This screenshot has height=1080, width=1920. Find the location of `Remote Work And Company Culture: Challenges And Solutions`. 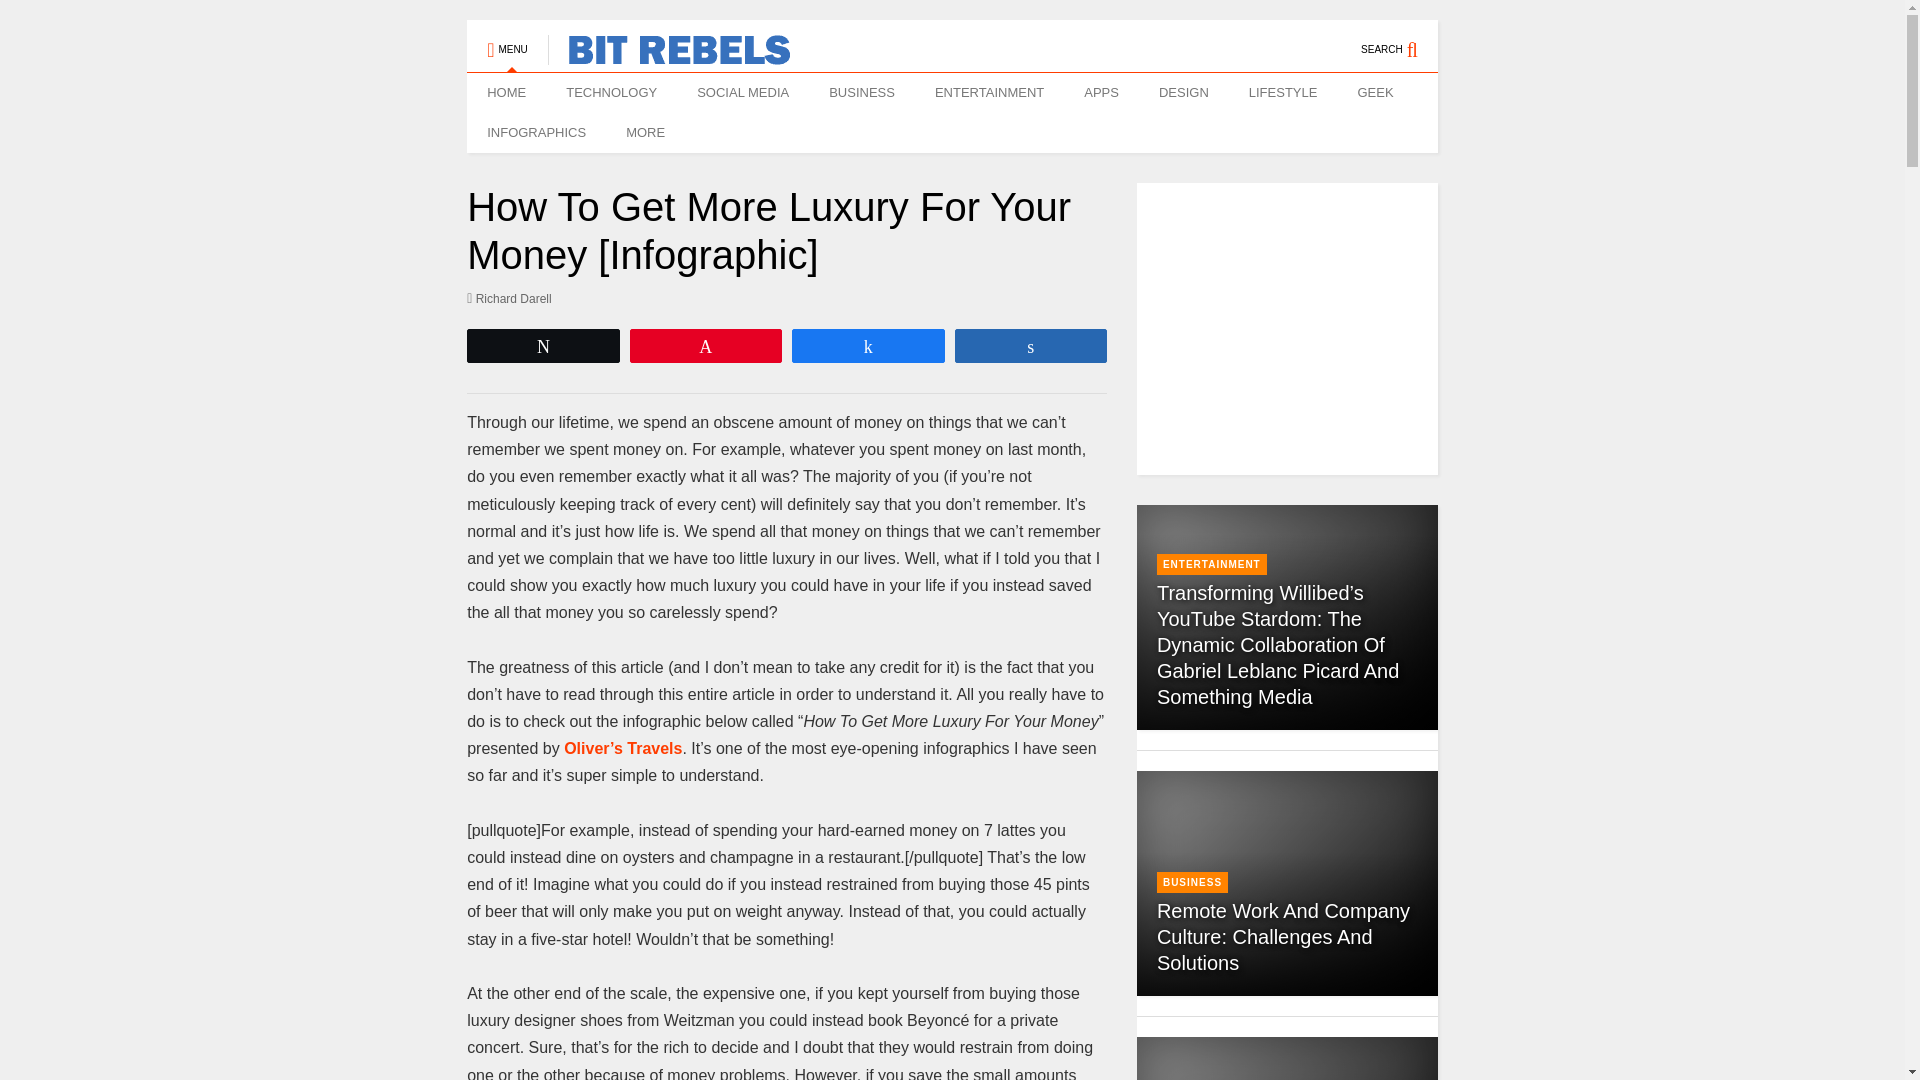

Remote Work And Company Culture: Challenges And Solutions is located at coordinates (1283, 936).